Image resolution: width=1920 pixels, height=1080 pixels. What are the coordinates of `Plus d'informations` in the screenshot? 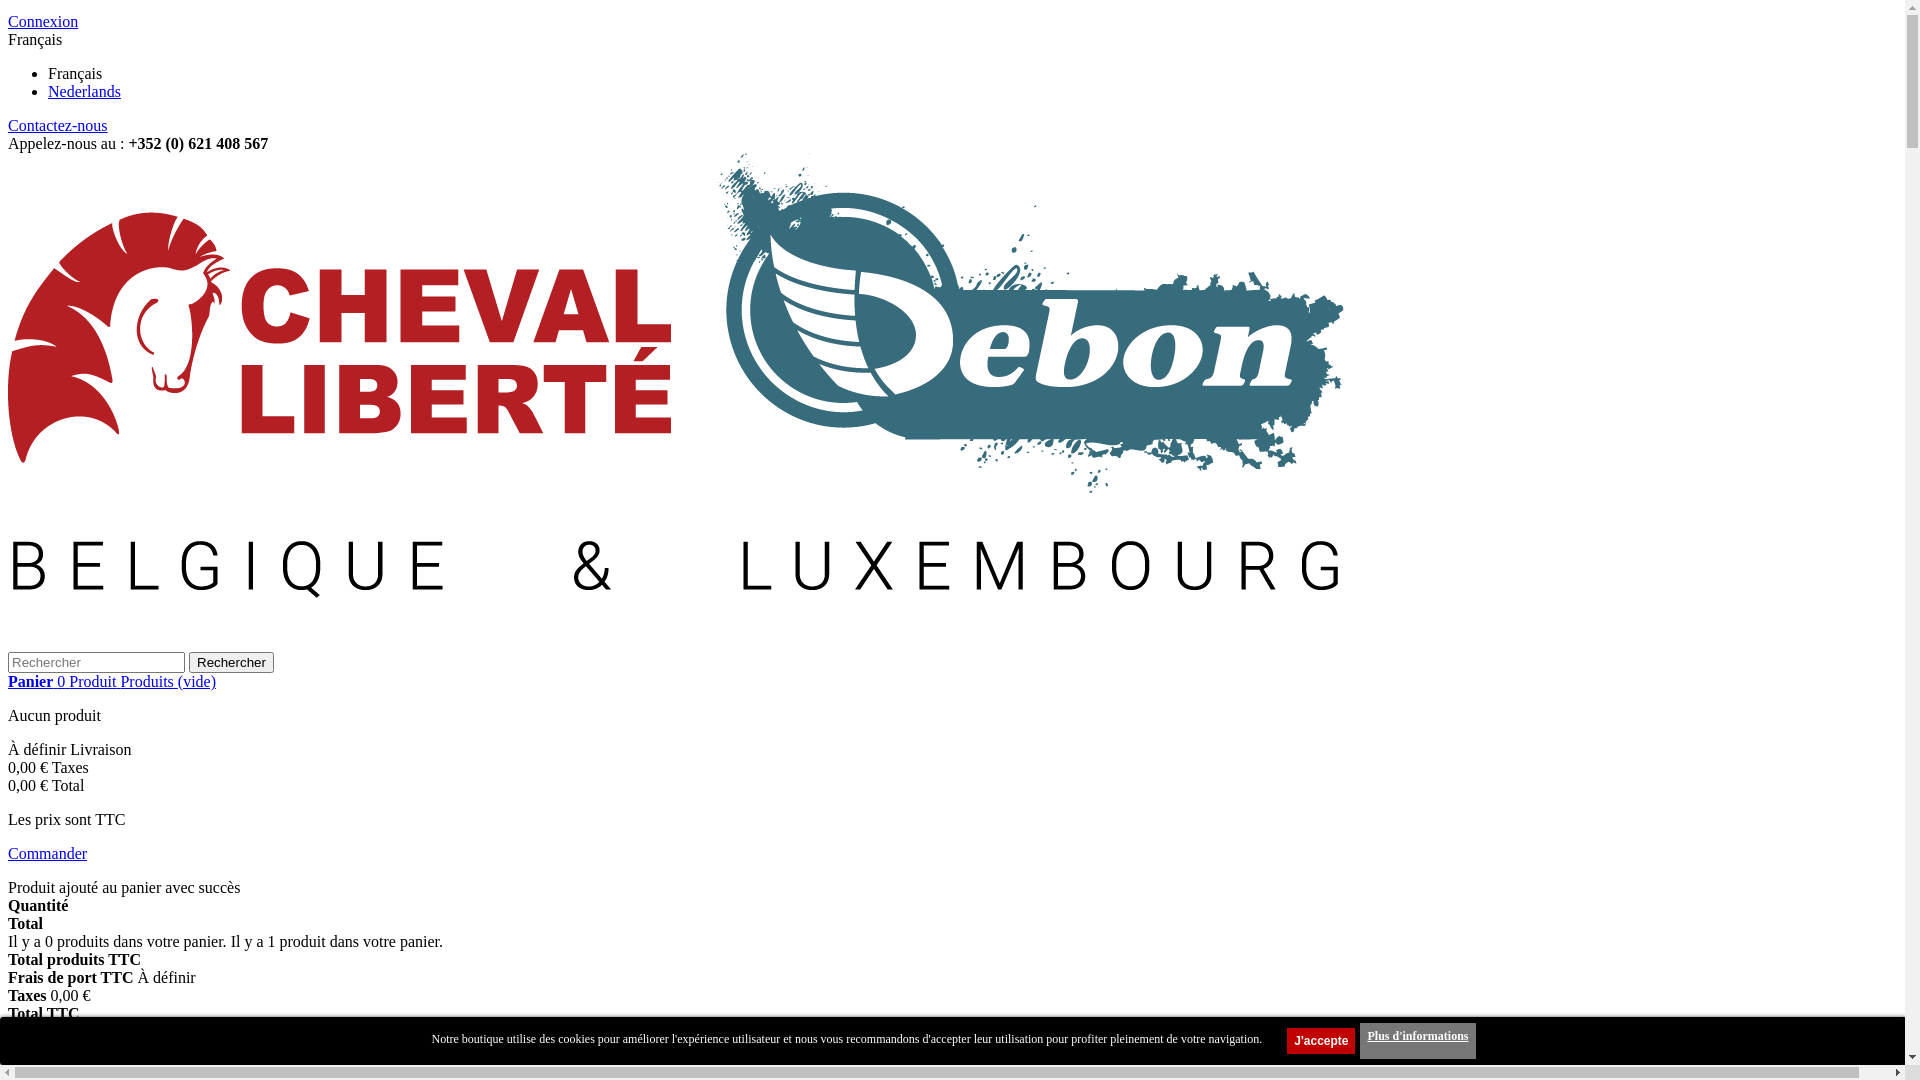 It's located at (1418, 1041).